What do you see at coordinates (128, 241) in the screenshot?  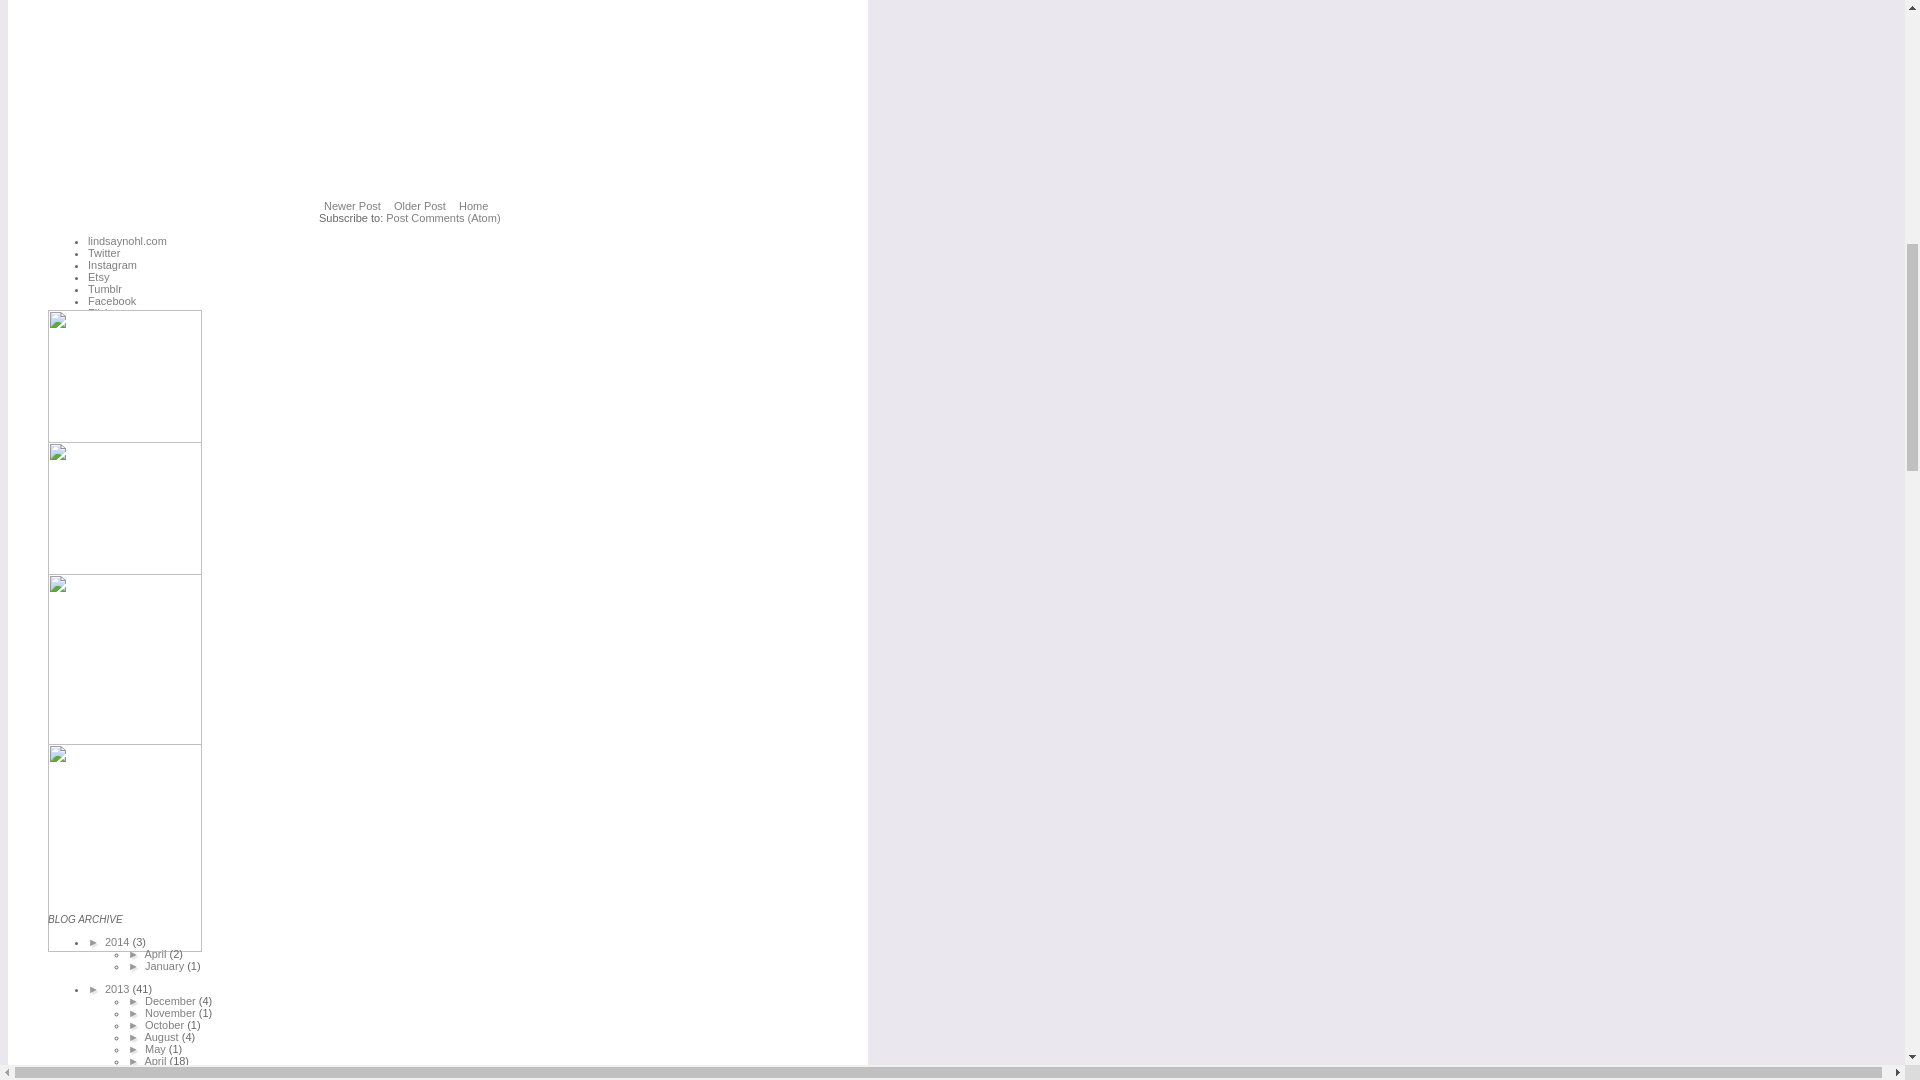 I see `lindsaynohl.com` at bounding box center [128, 241].